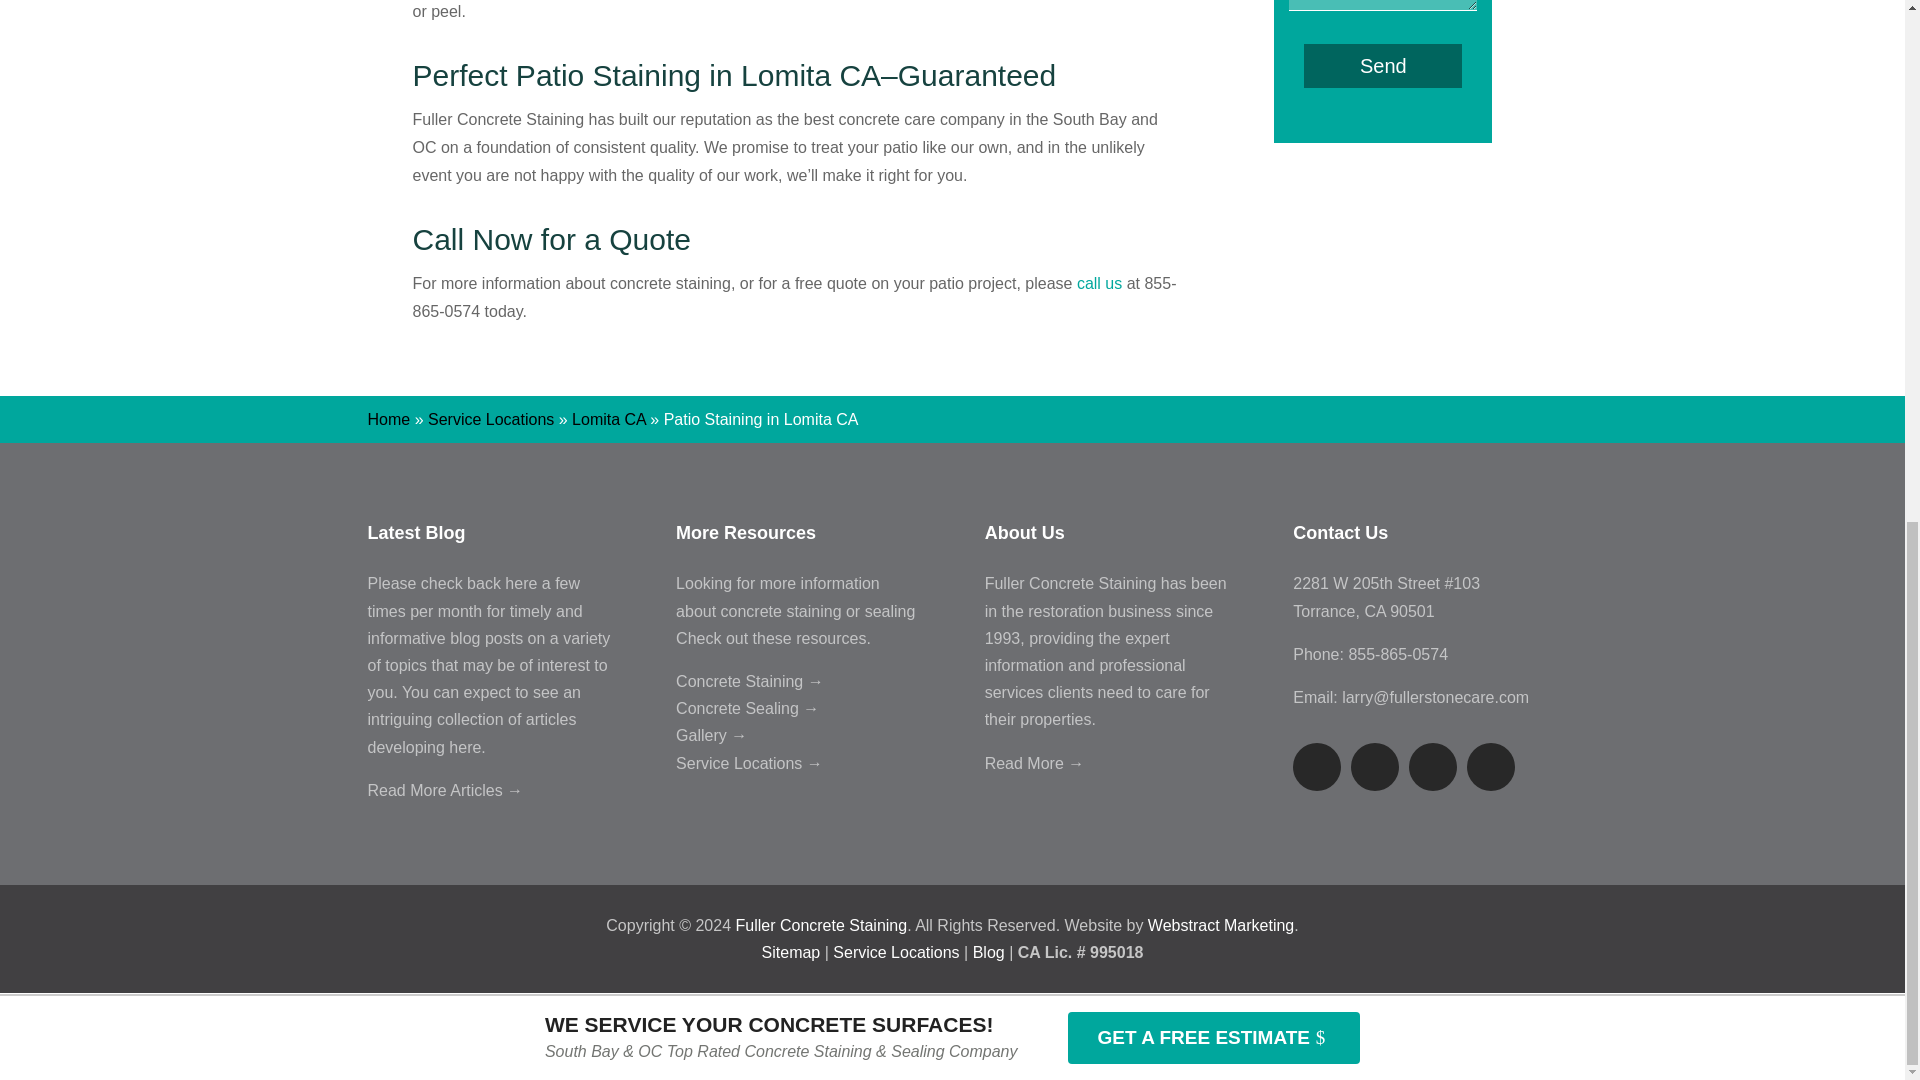 This screenshot has width=1920, height=1080. What do you see at coordinates (1432, 766) in the screenshot?
I see `Yelp` at bounding box center [1432, 766].